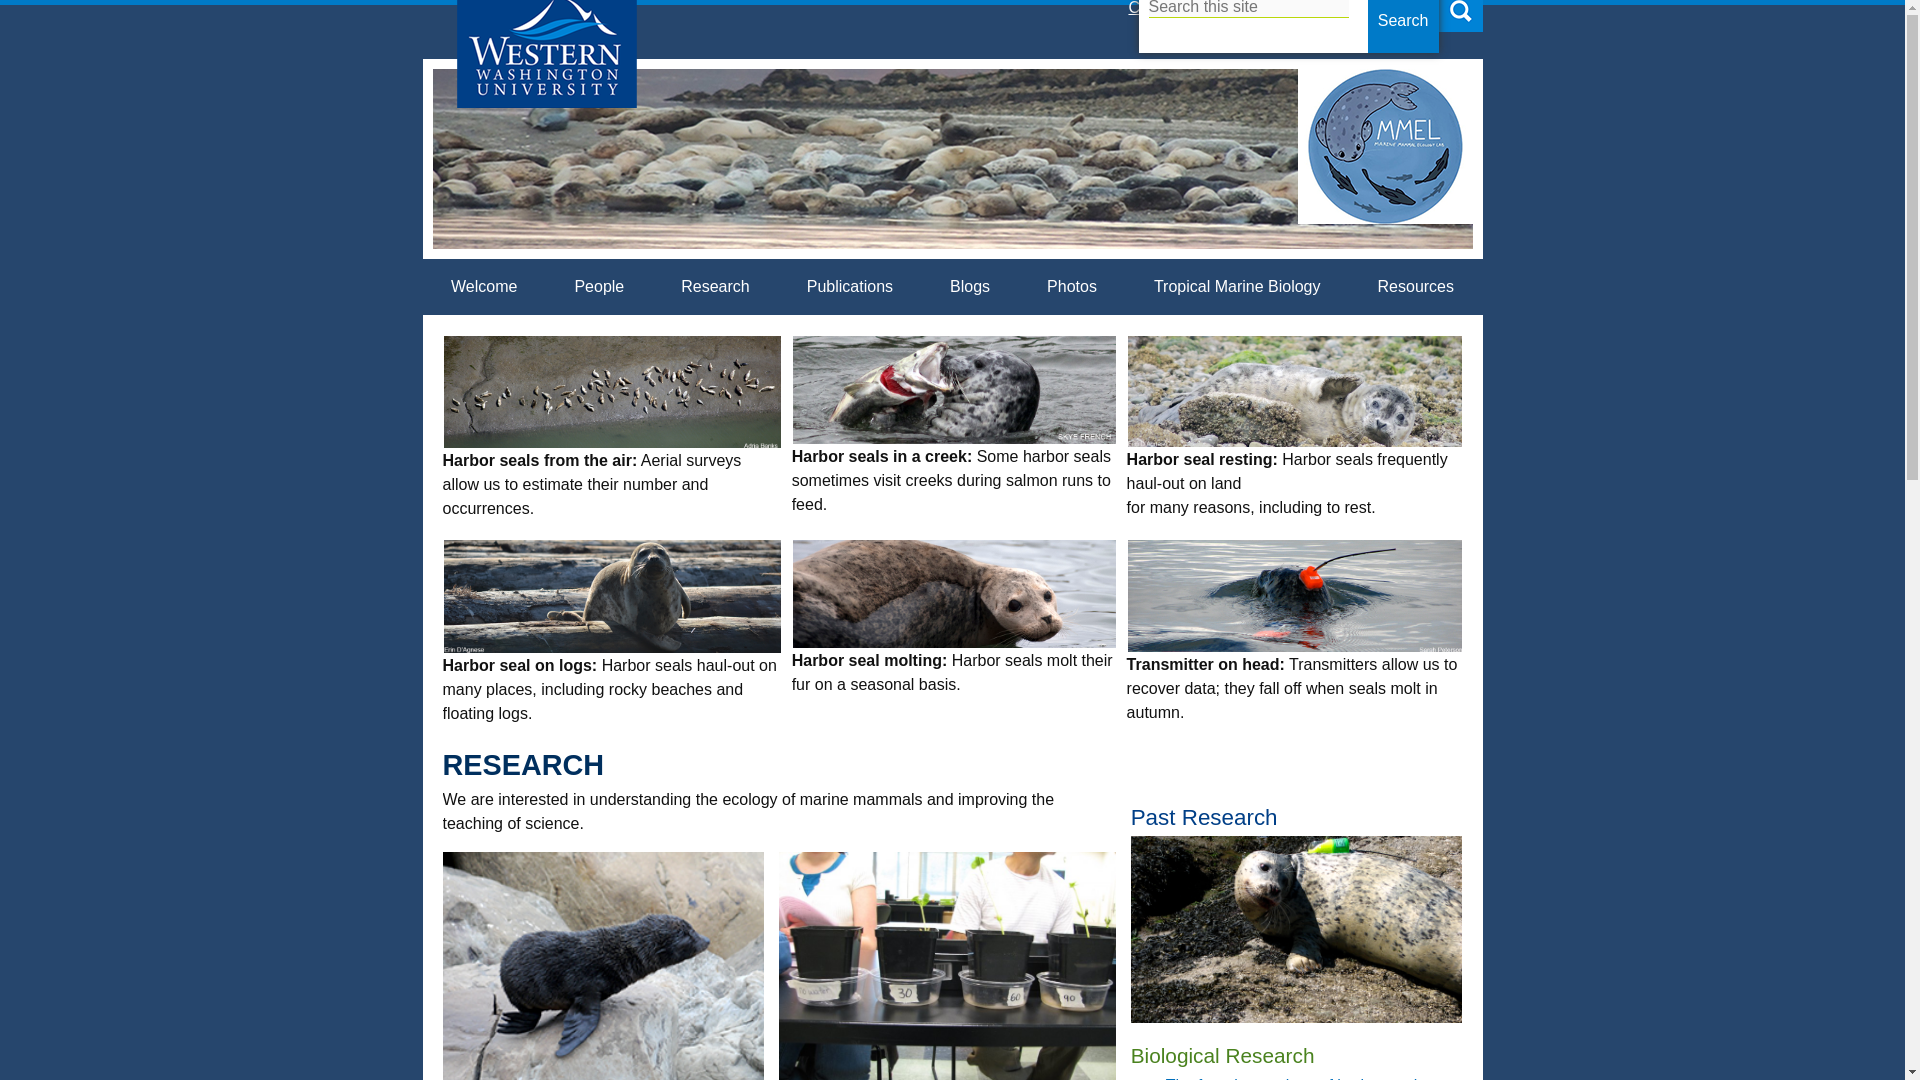  What do you see at coordinates (1160, 8) in the screenshot?
I see `Calendar` at bounding box center [1160, 8].